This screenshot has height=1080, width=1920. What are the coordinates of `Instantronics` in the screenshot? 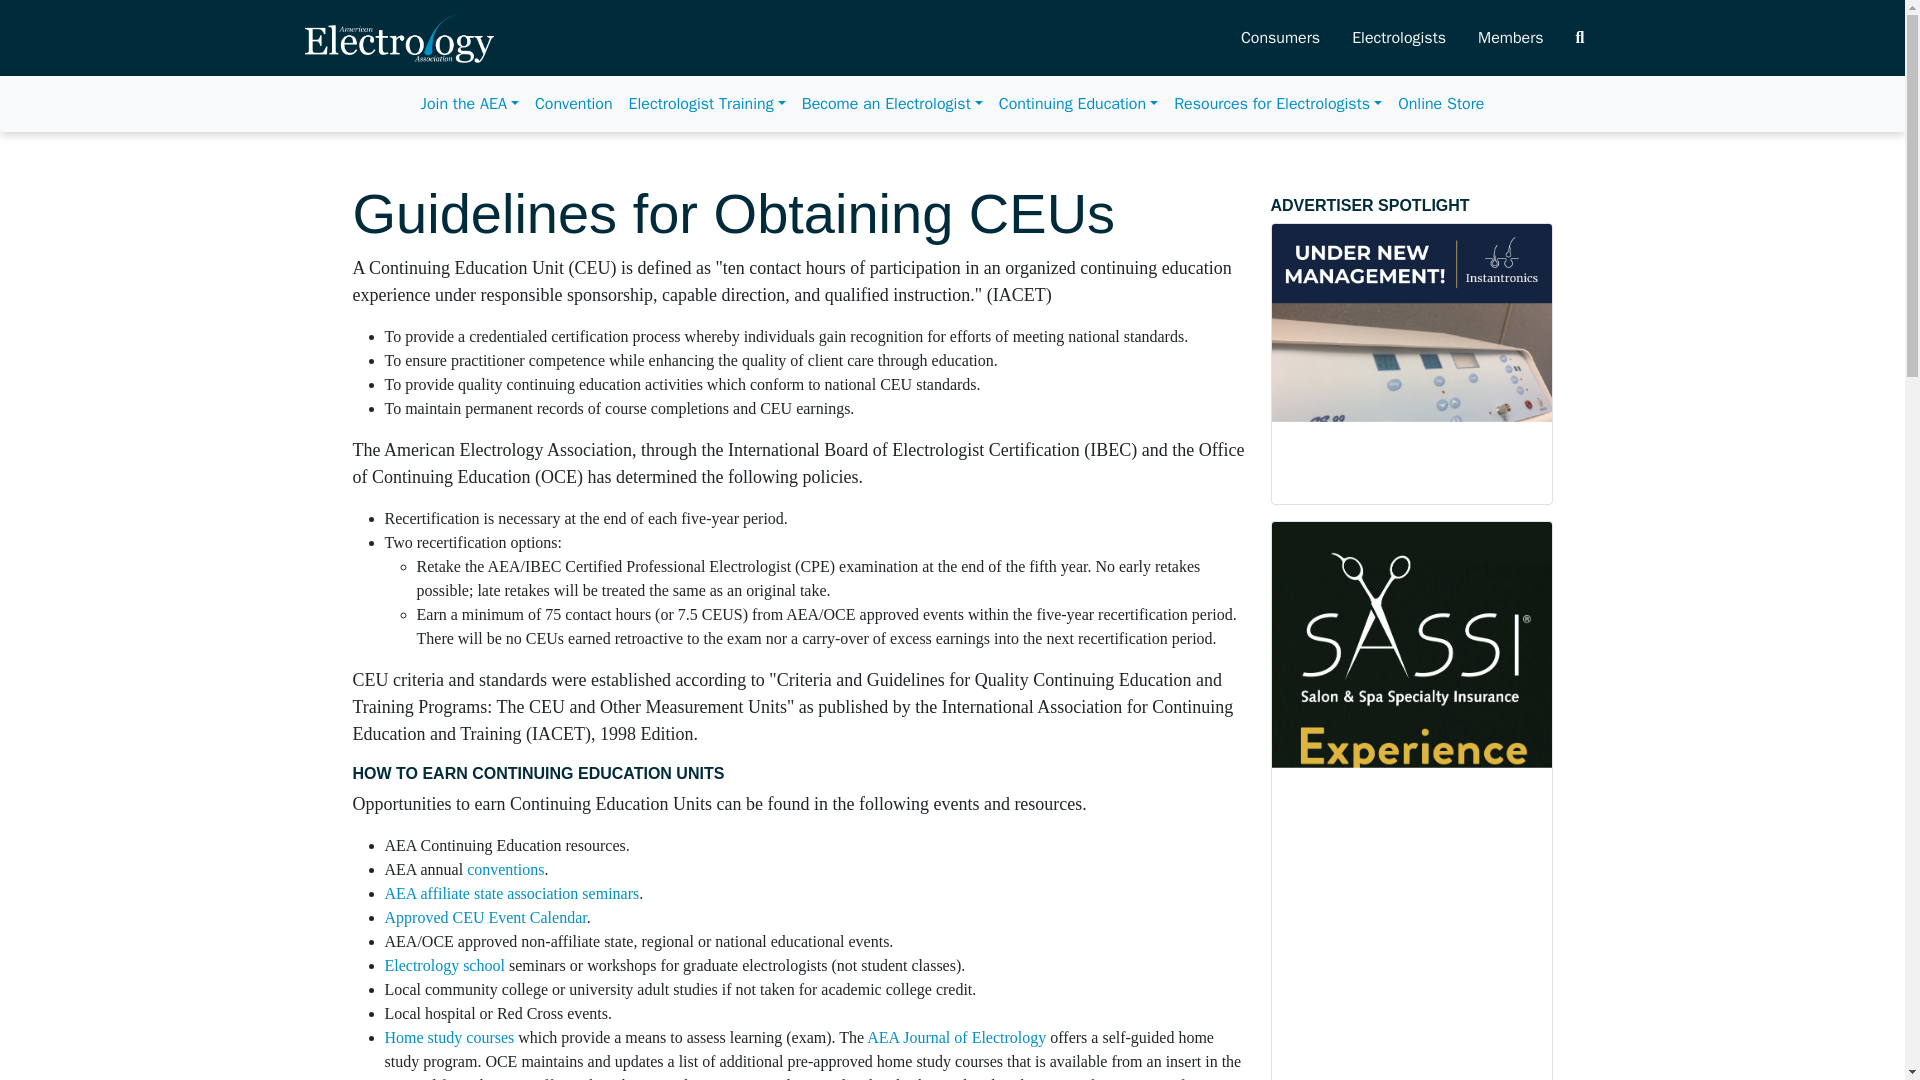 It's located at (1410, 364).